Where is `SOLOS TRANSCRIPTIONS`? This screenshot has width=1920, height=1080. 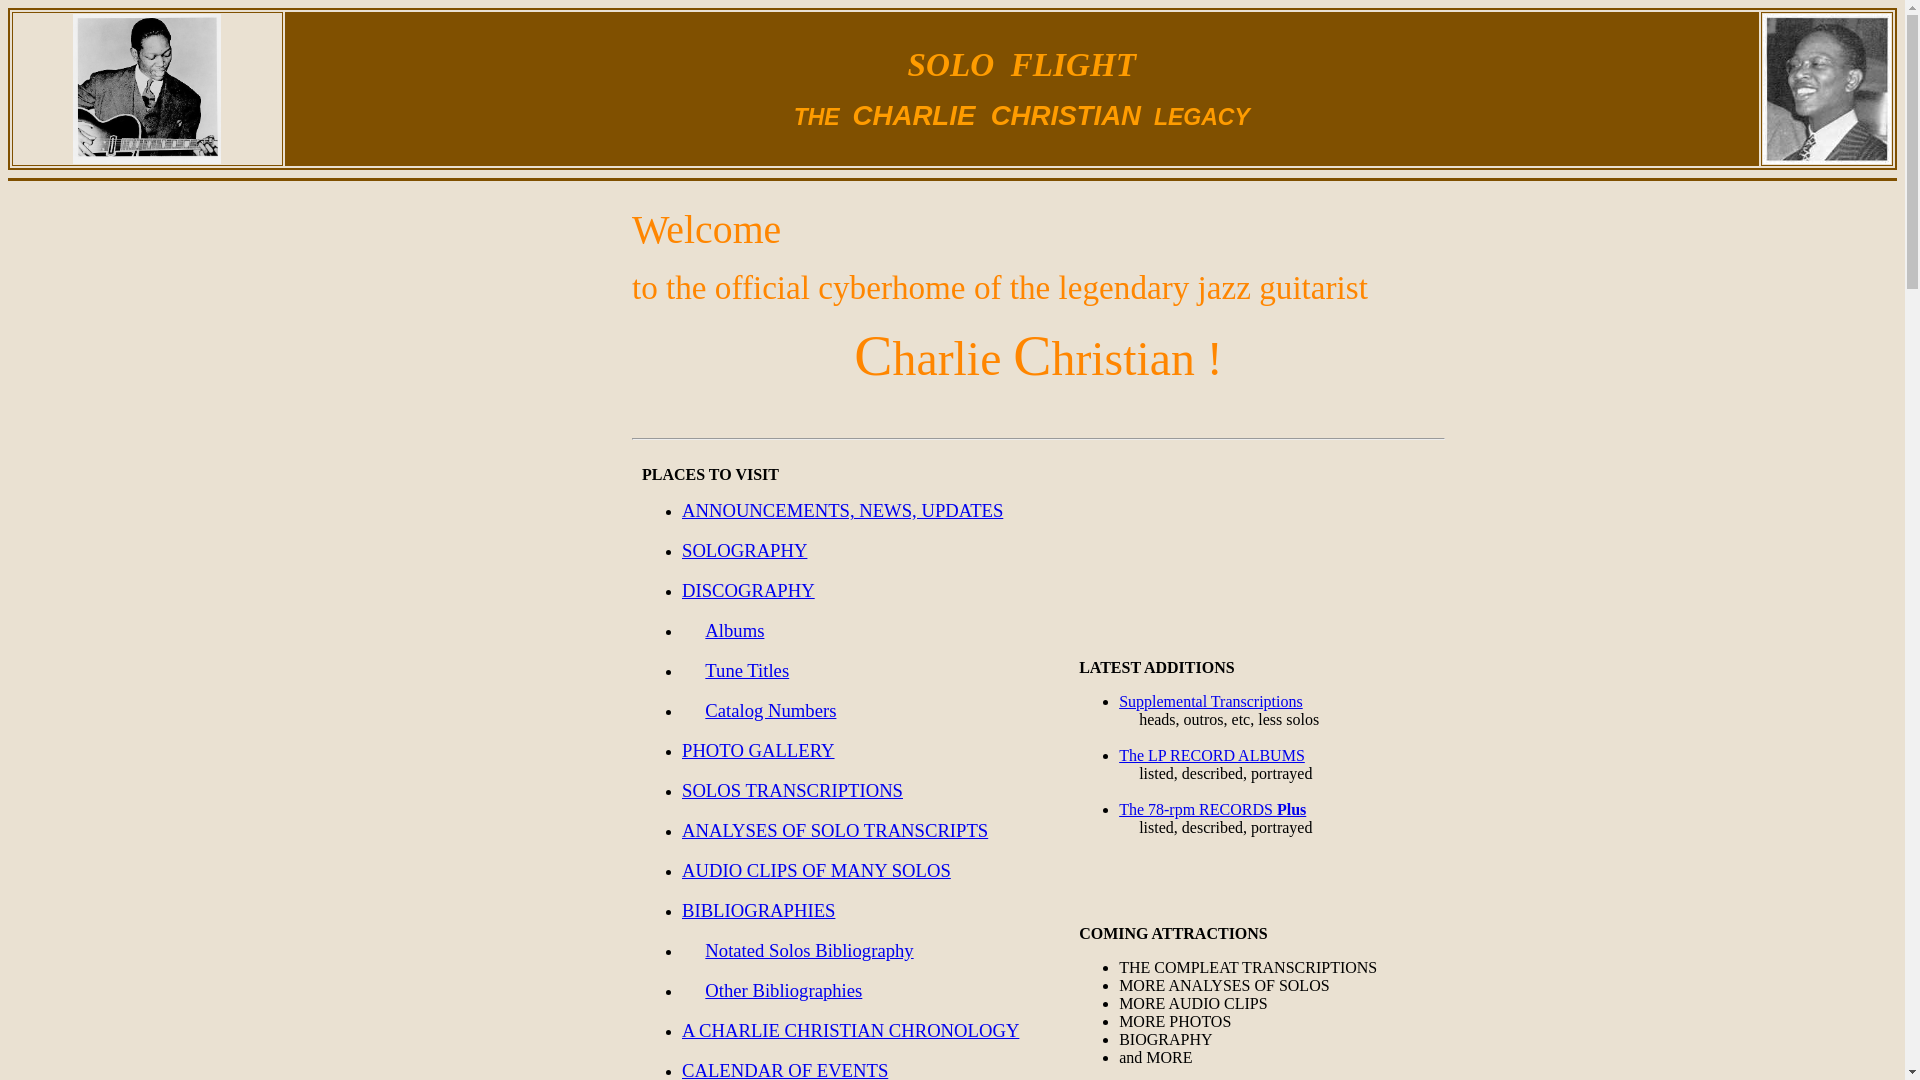 SOLOS TRANSCRIPTIONS is located at coordinates (792, 792).